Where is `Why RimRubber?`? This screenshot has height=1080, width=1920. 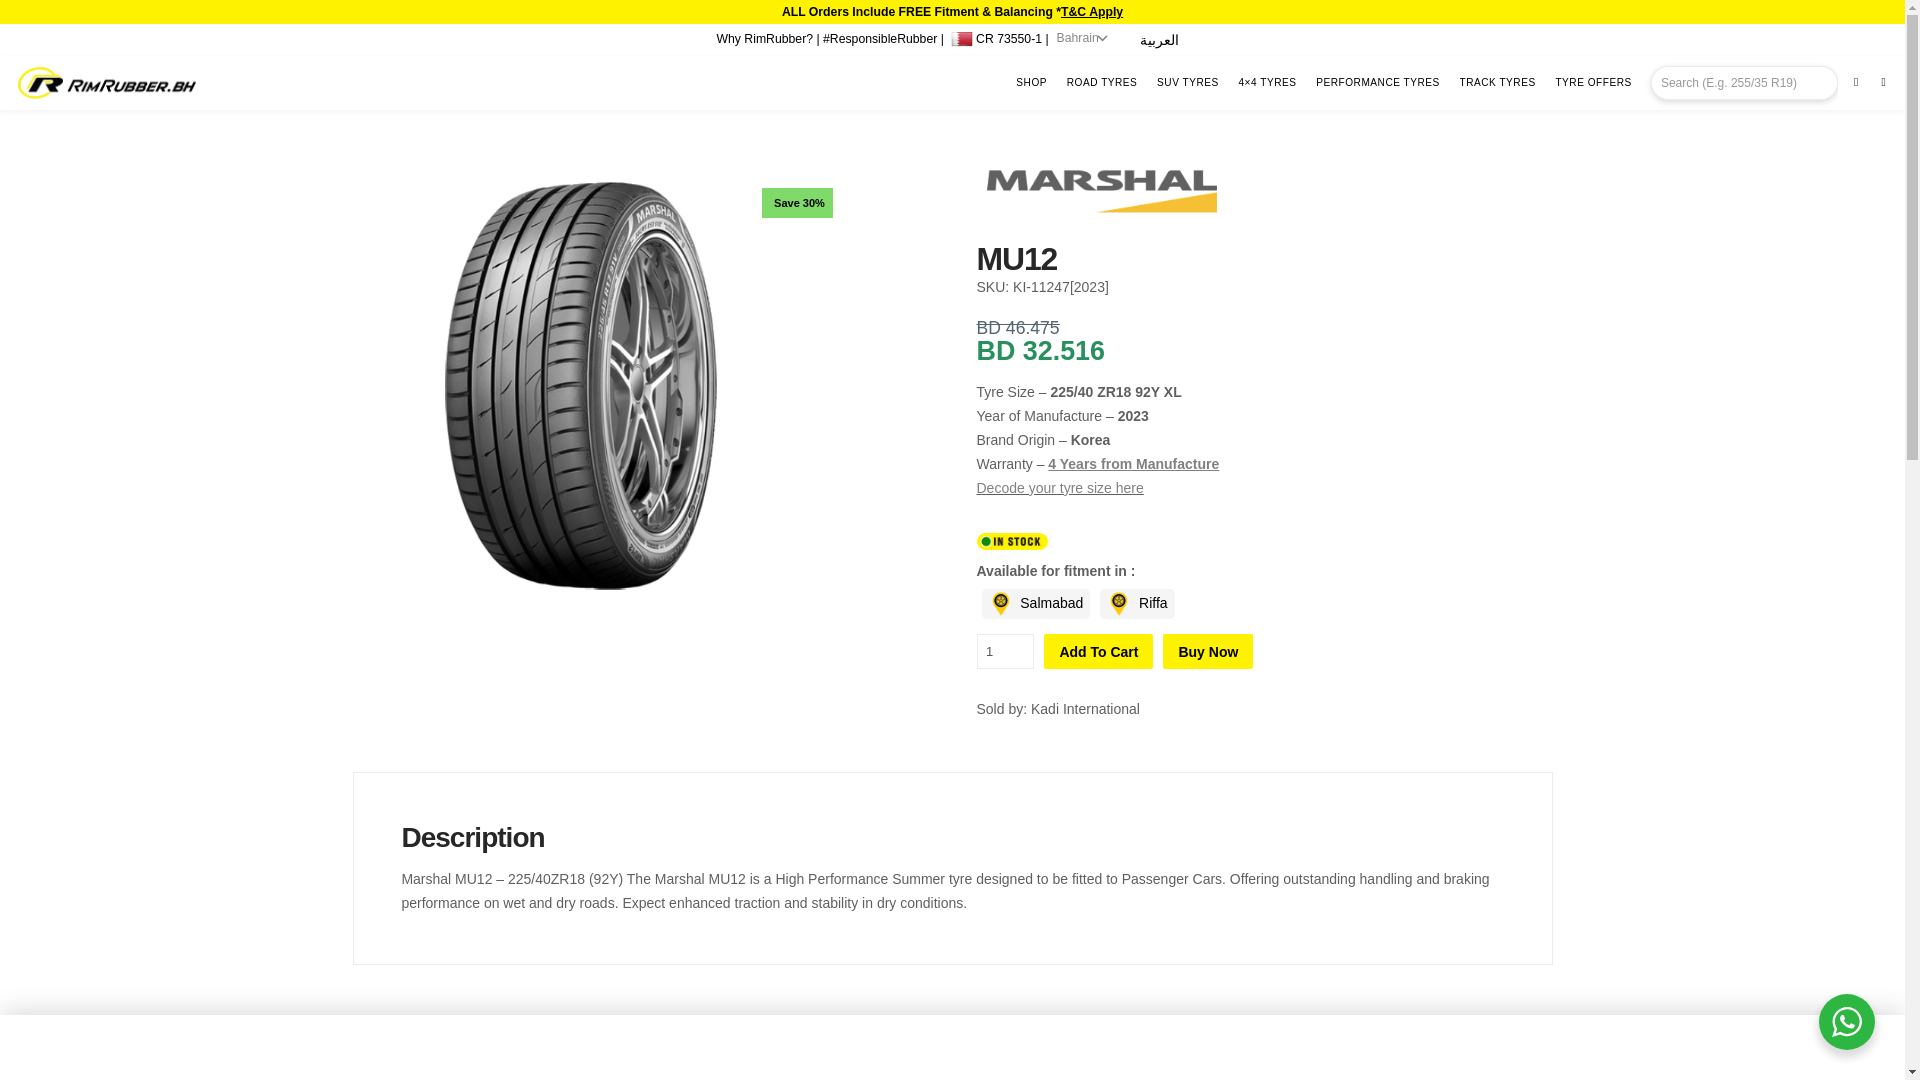
Why RimRubber? is located at coordinates (764, 39).